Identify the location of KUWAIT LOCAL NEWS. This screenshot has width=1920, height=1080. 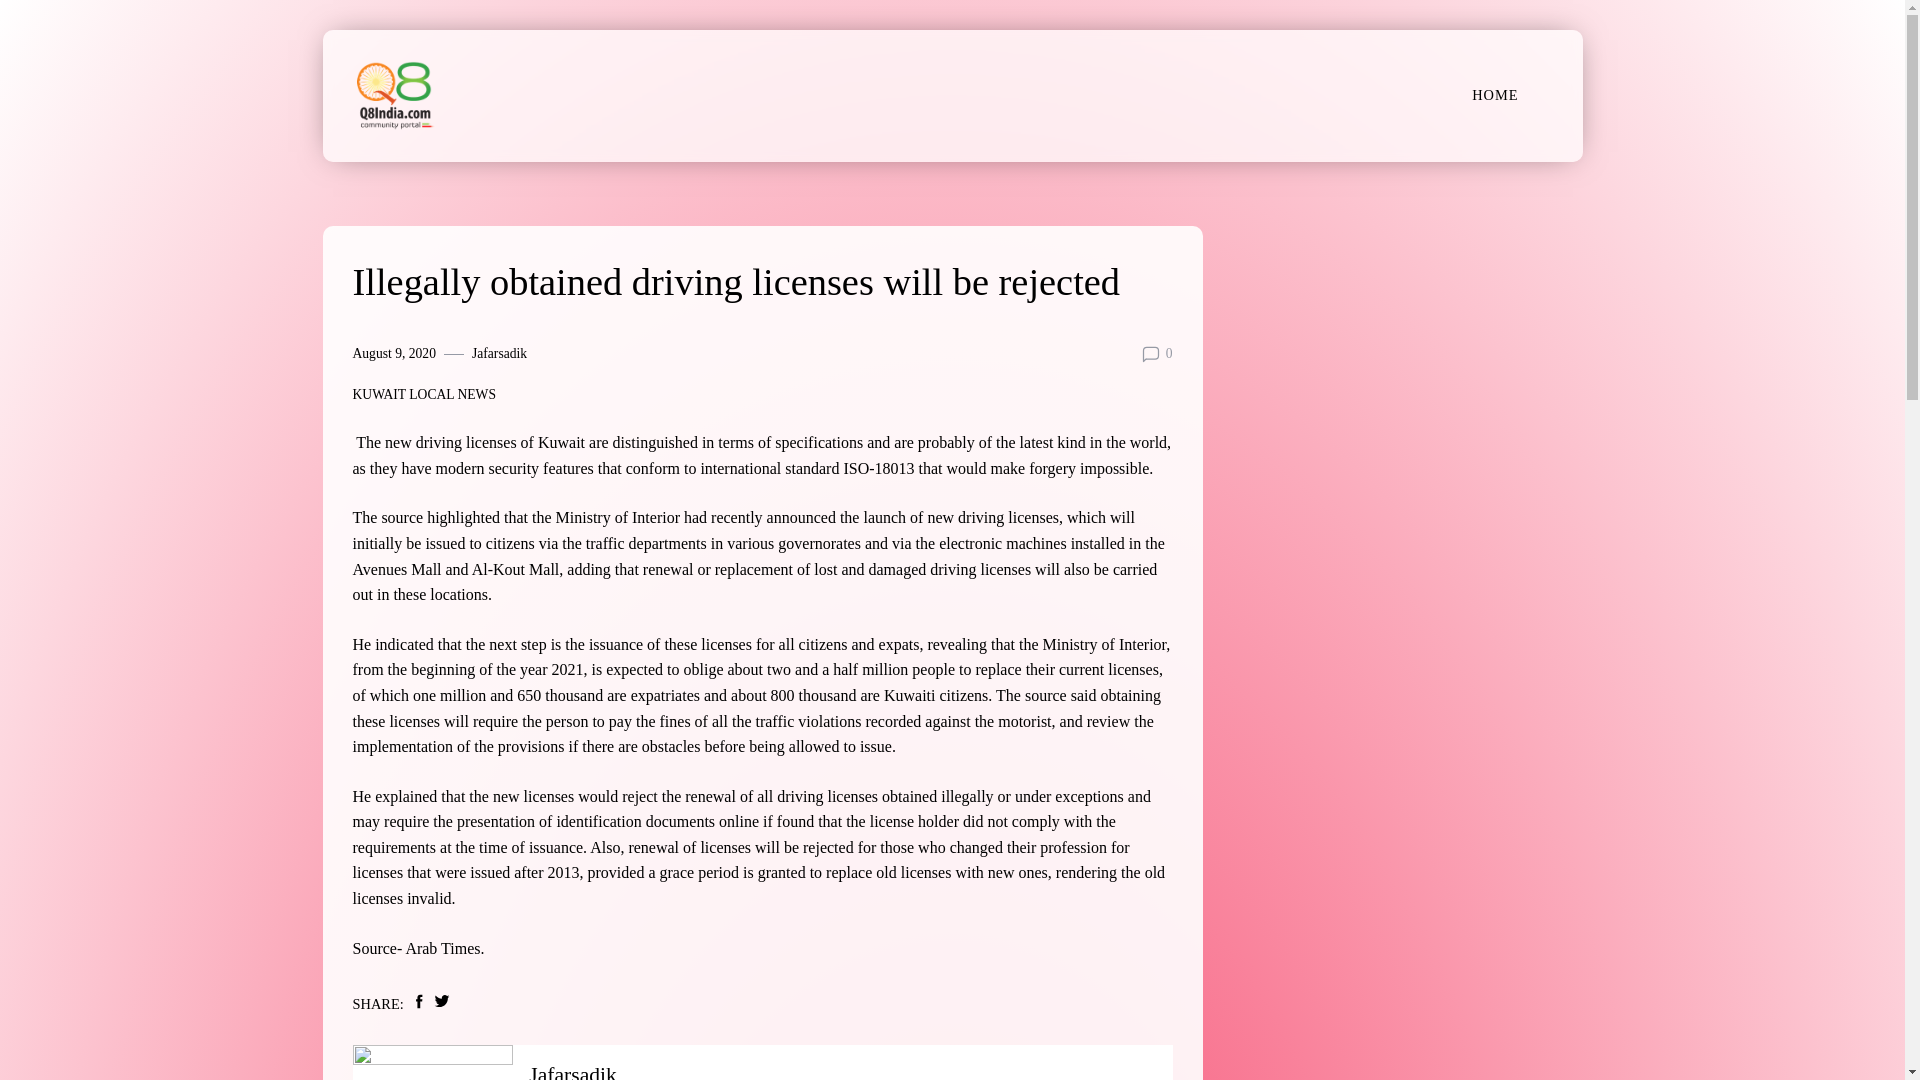
(423, 395).